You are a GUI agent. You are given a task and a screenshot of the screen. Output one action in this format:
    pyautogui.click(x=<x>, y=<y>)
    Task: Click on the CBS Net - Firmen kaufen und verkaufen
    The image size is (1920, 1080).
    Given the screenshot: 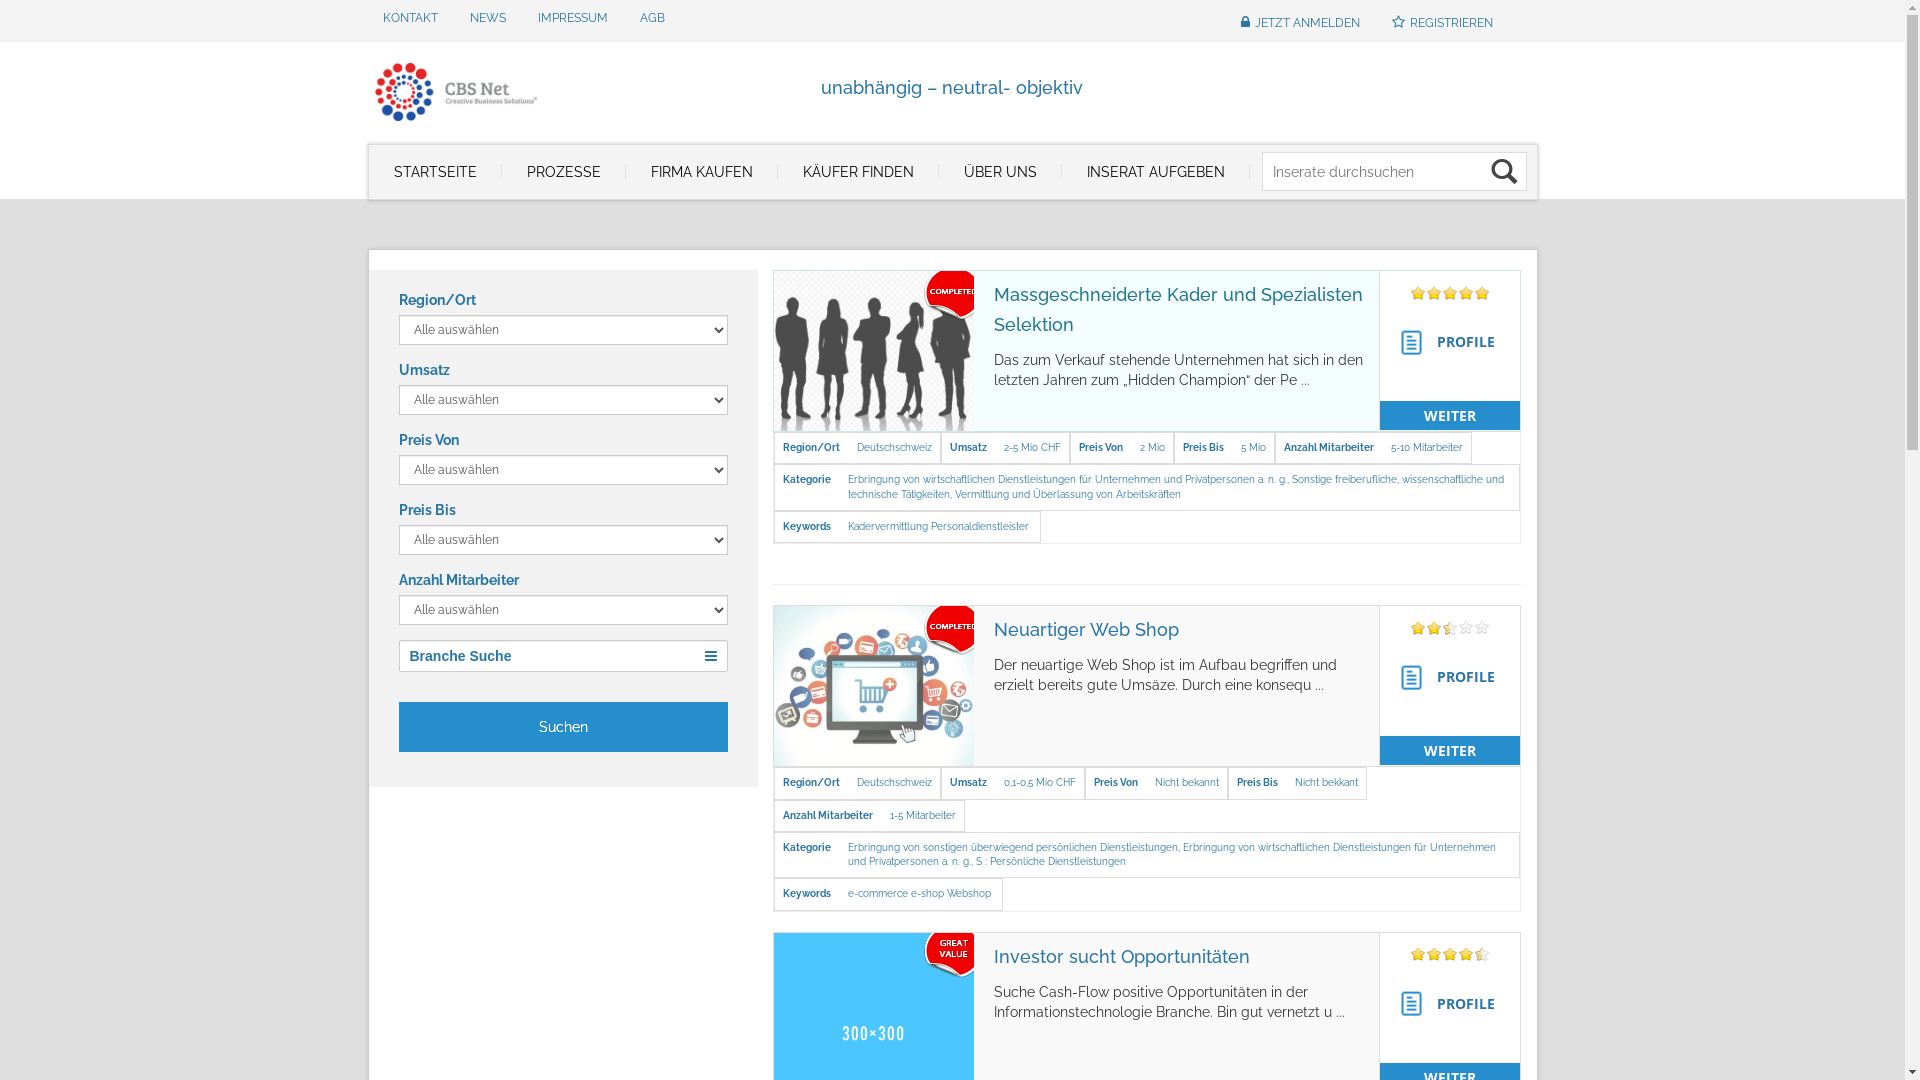 What is the action you would take?
    pyautogui.click(x=472, y=87)
    